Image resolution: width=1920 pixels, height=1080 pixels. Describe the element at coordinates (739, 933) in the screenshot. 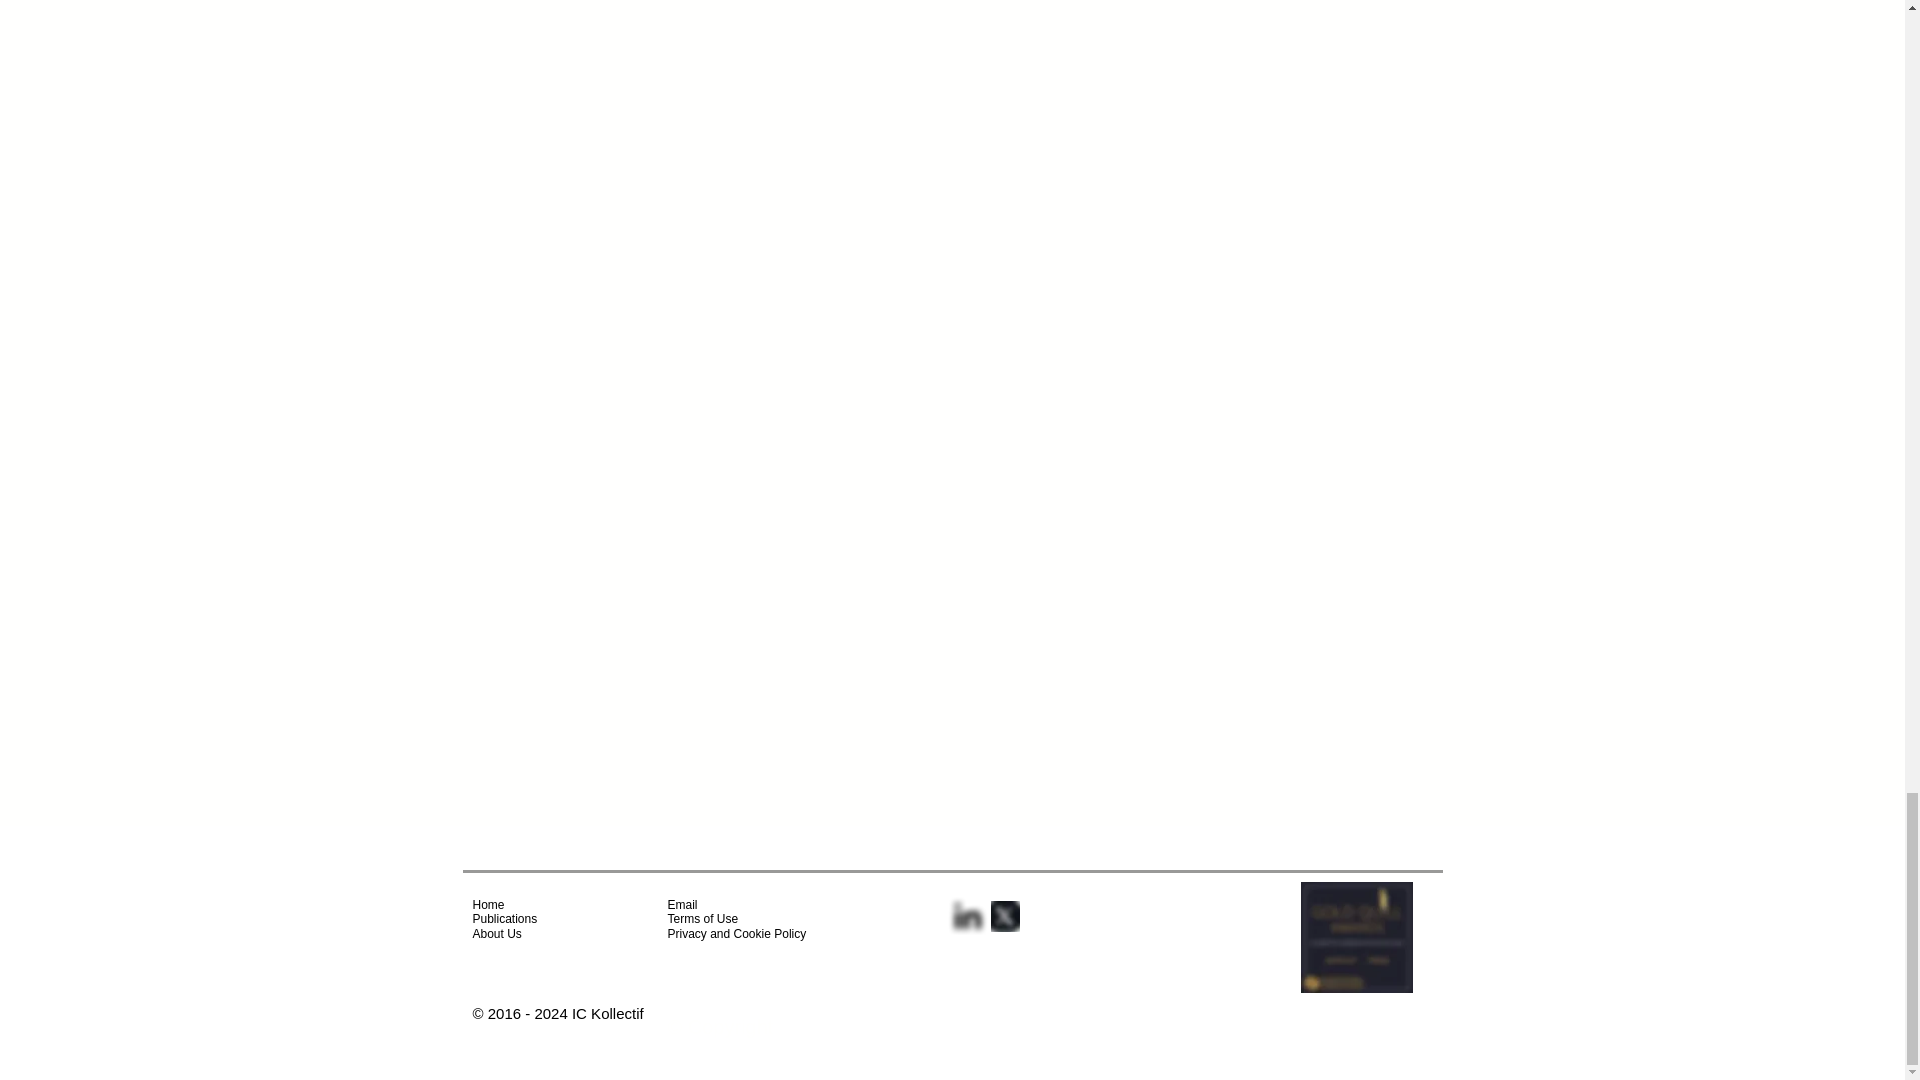

I see `Privacy and Cookie Policy ` at that location.